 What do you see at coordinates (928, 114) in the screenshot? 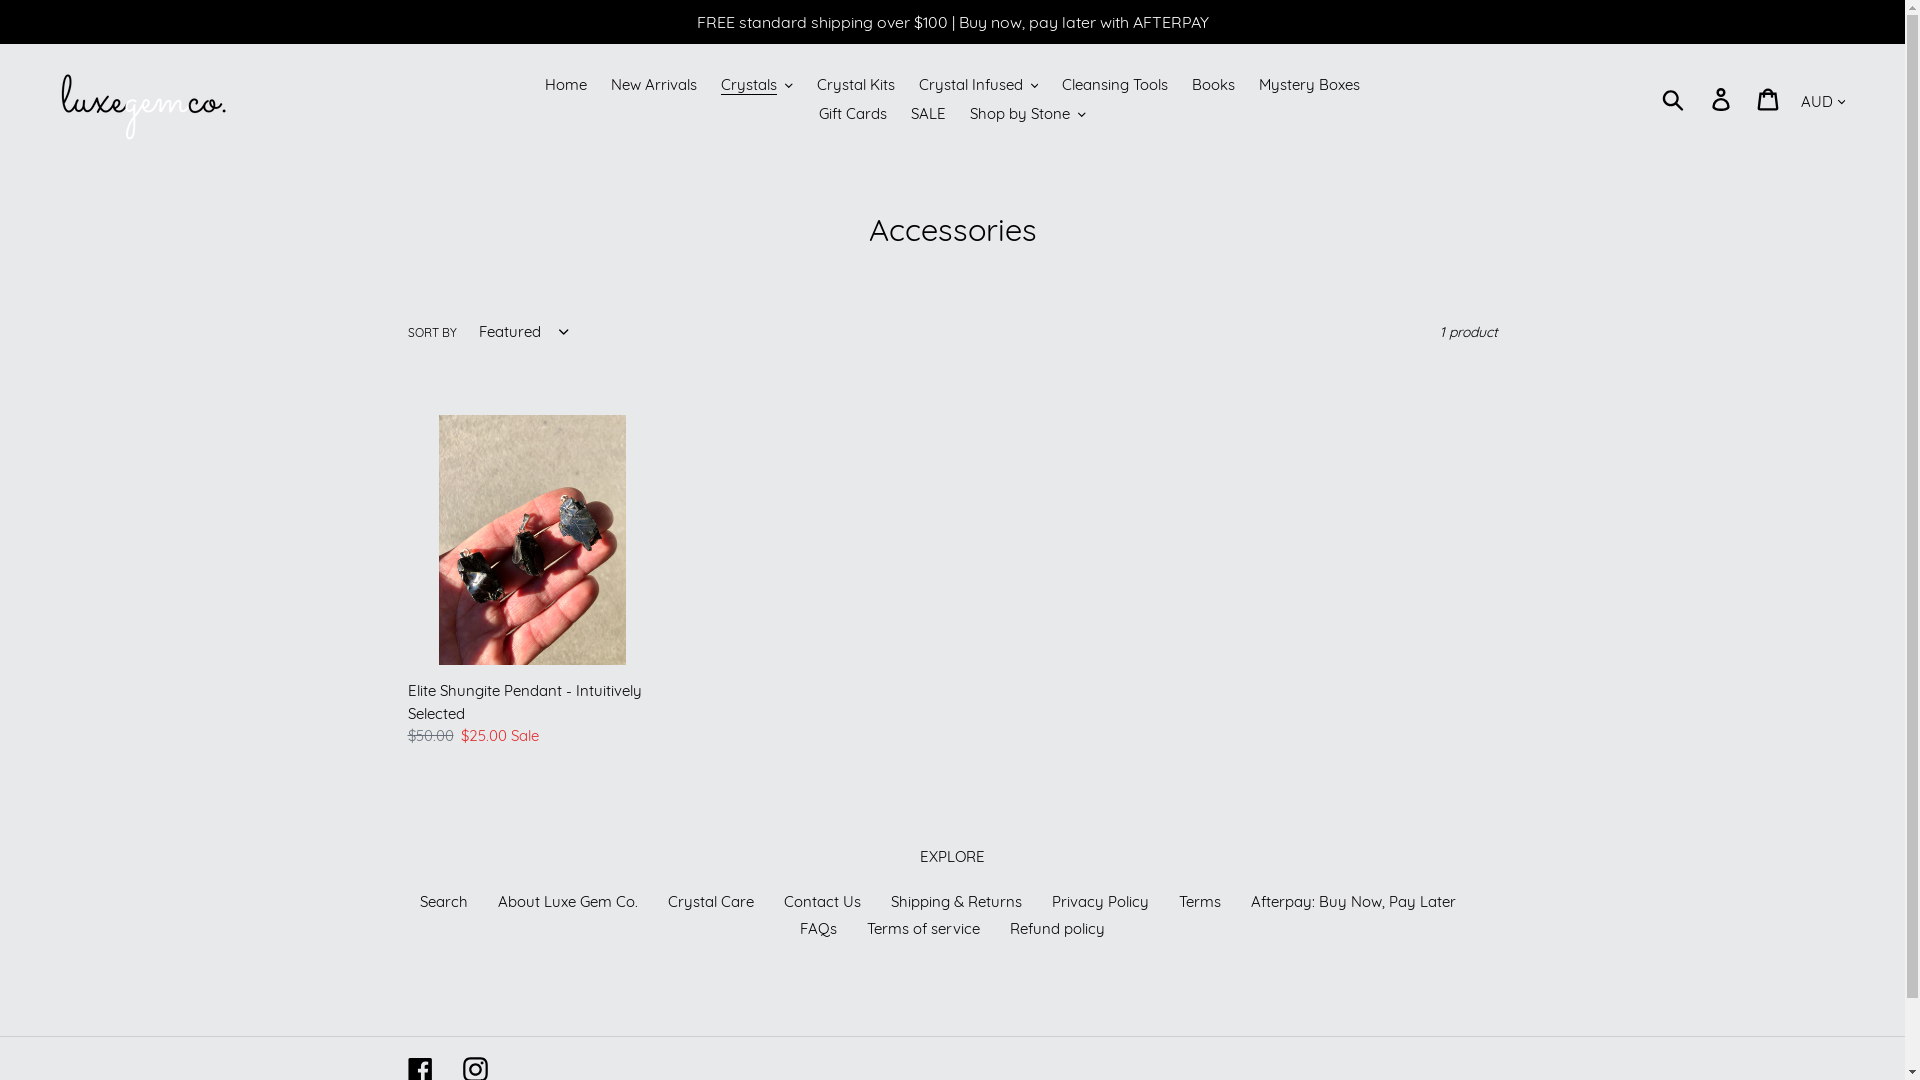
I see `SALE` at bounding box center [928, 114].